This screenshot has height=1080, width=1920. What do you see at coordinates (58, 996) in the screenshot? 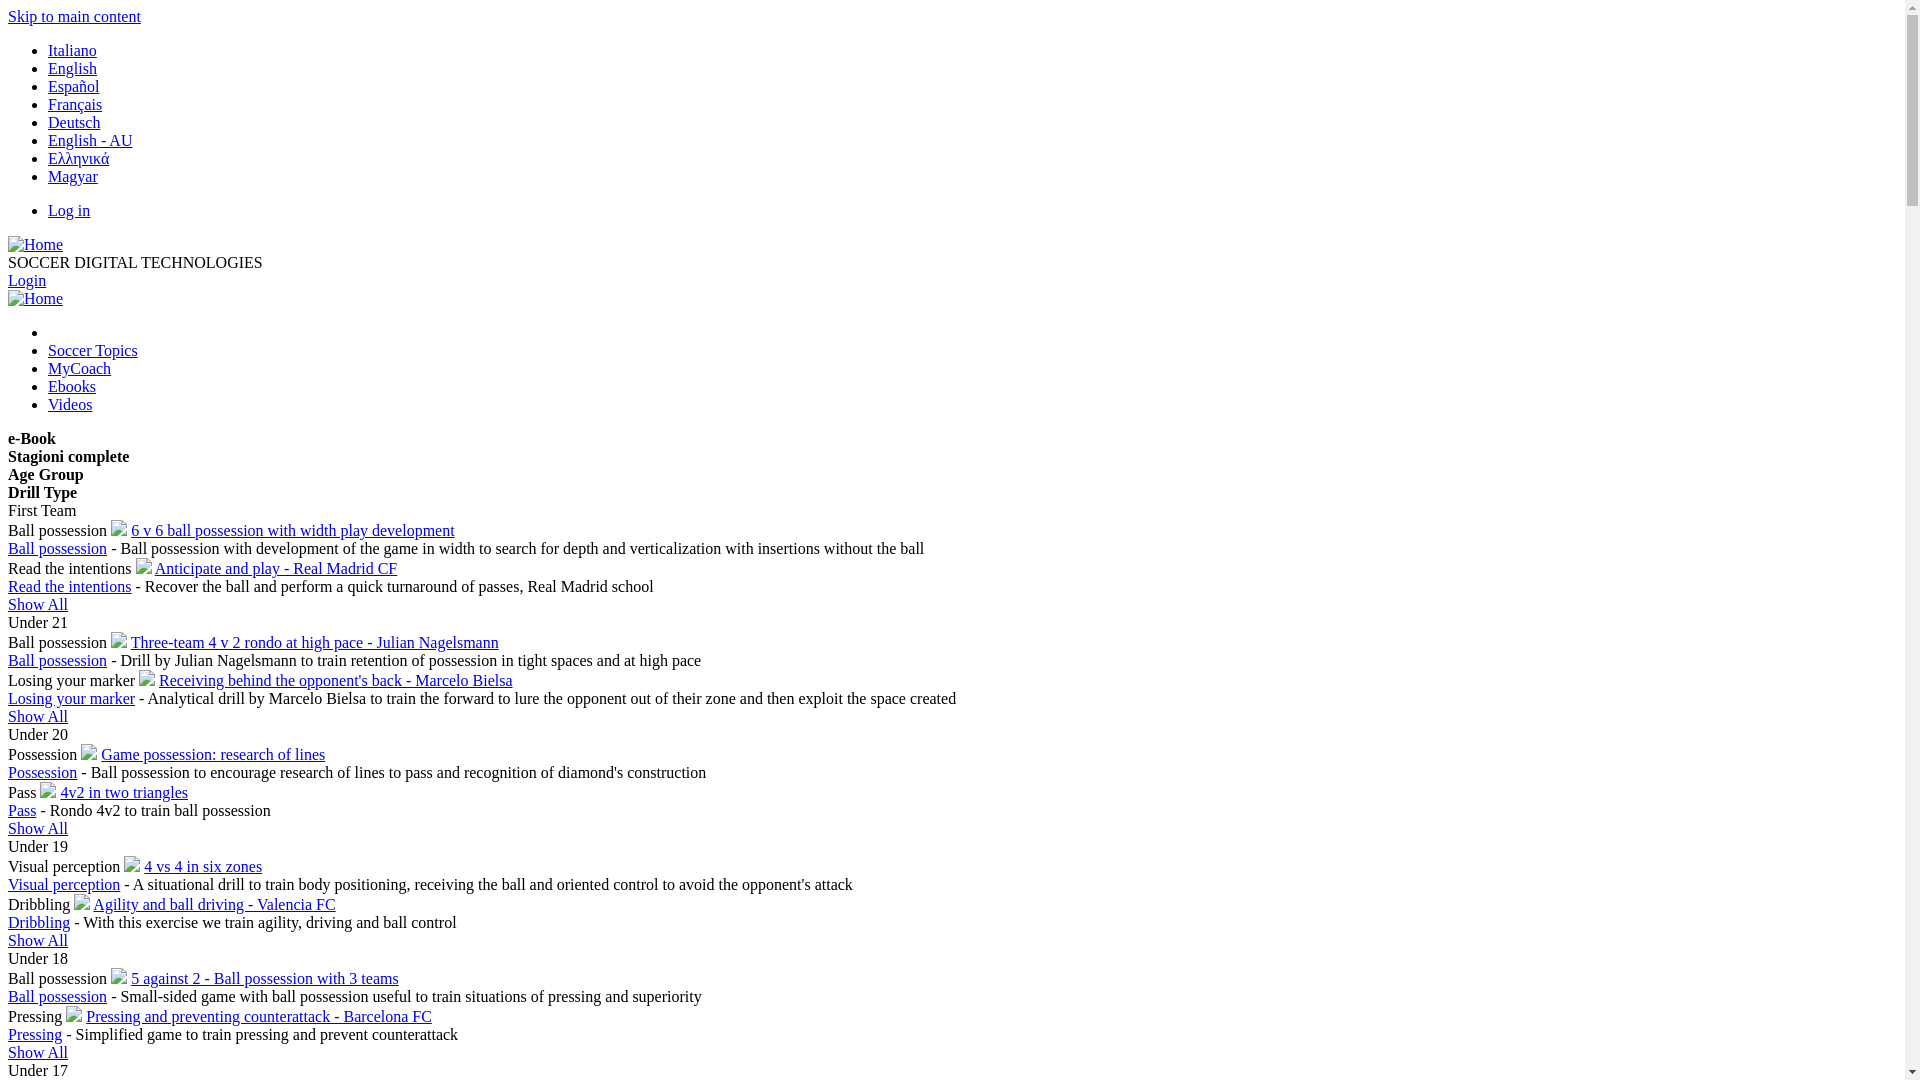
I see `Ball possession` at bounding box center [58, 996].